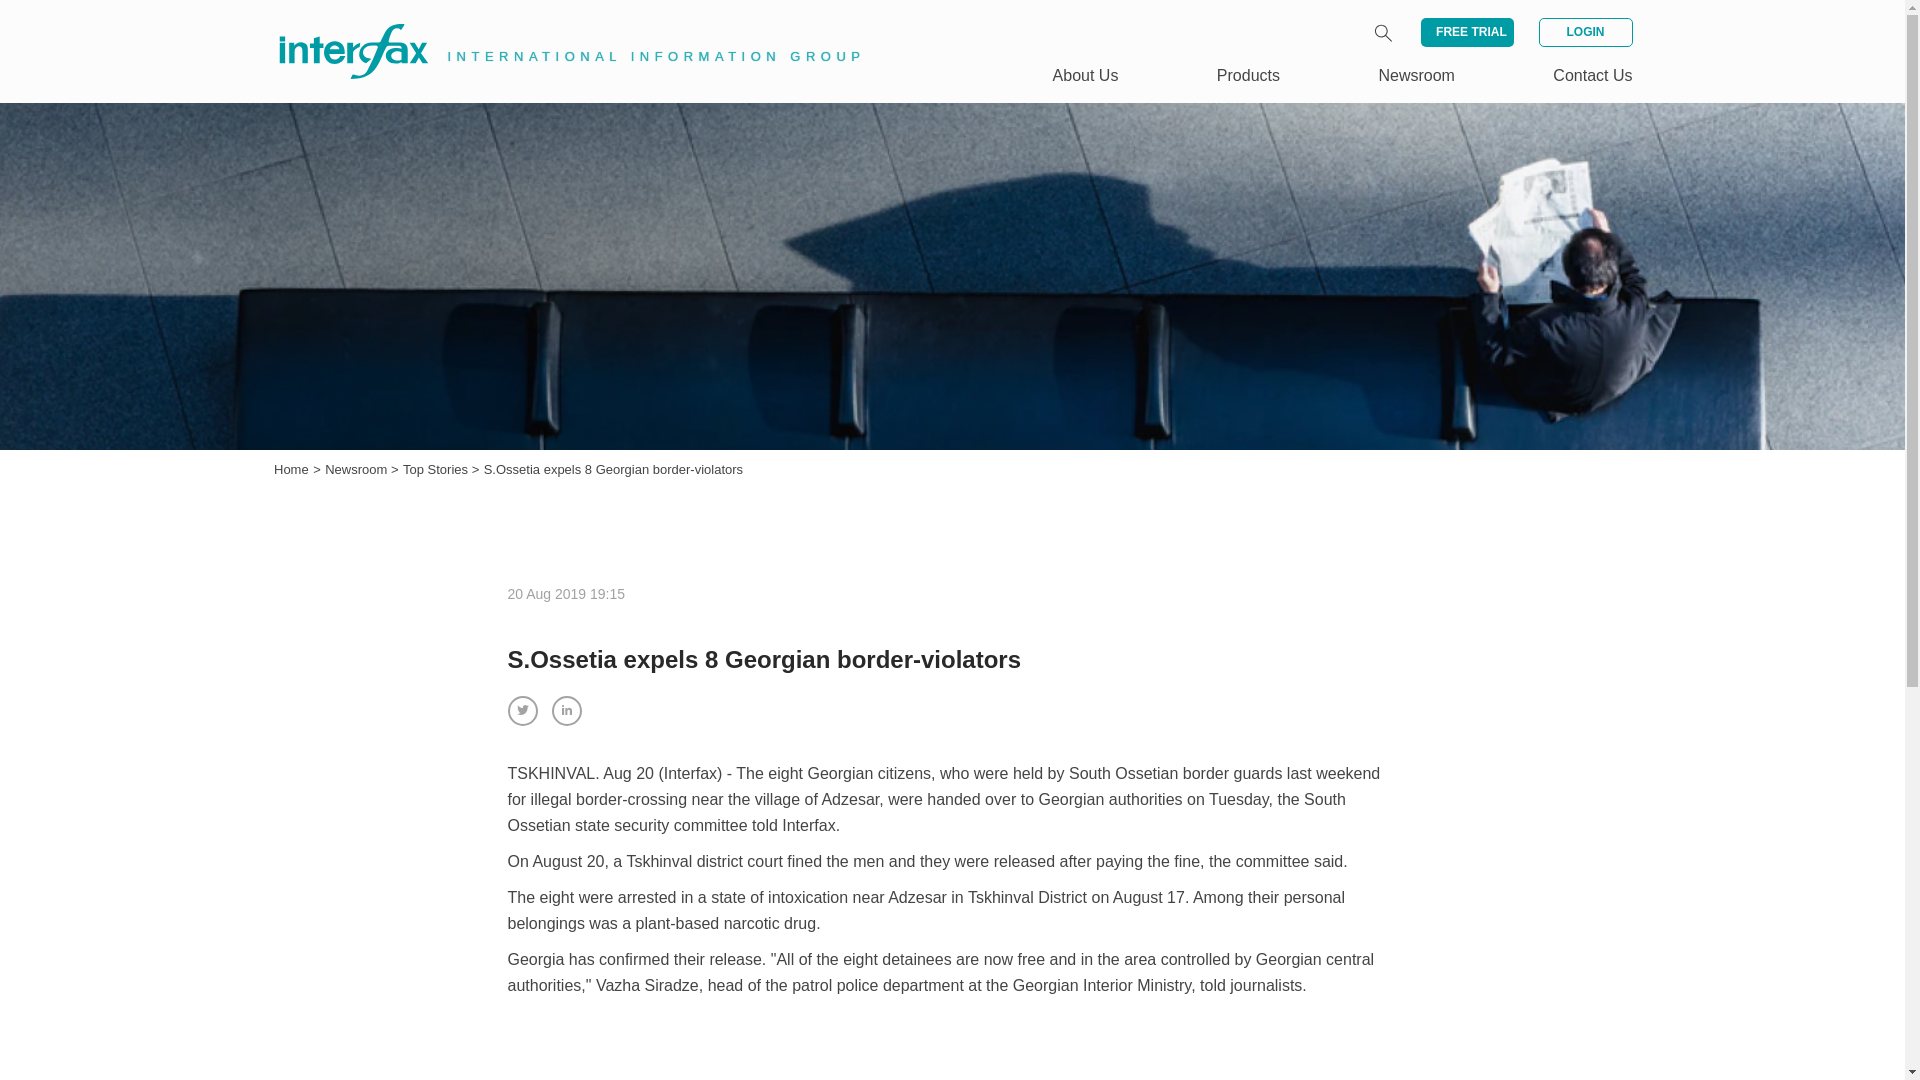 The image size is (1920, 1080). I want to click on About Us, so click(1086, 75).